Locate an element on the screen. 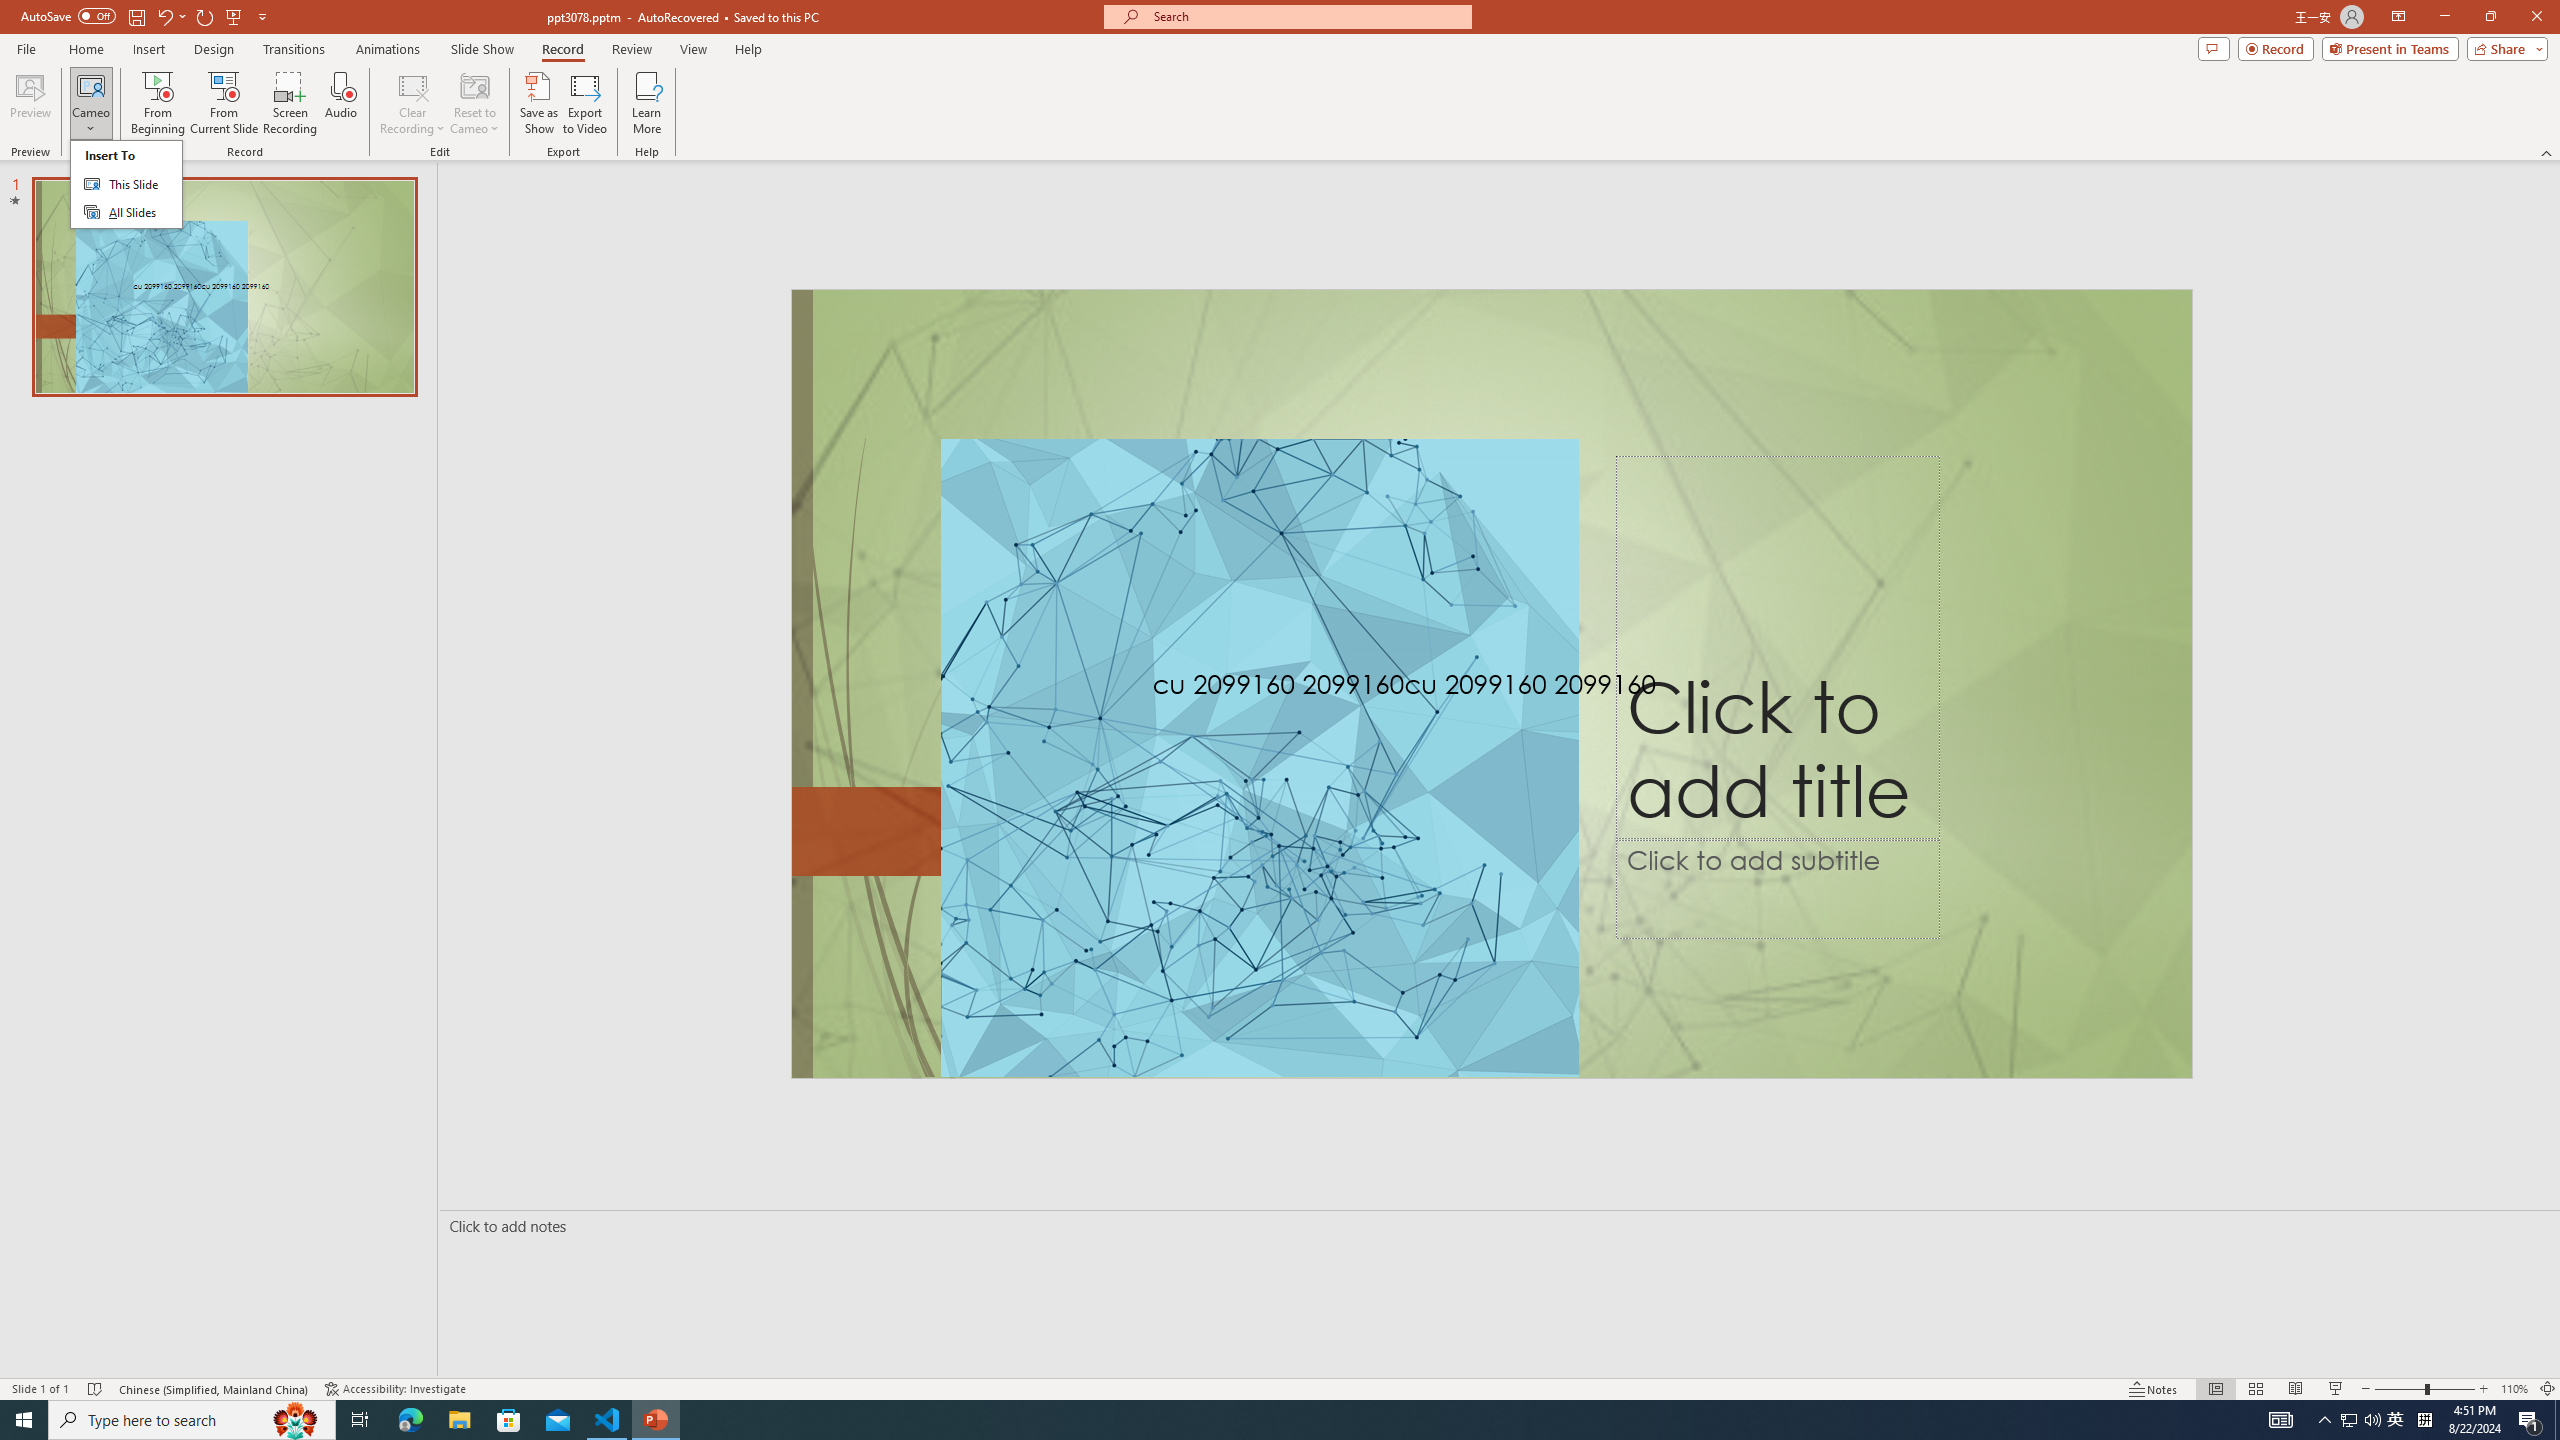  Save as Show is located at coordinates (2348, 1420).